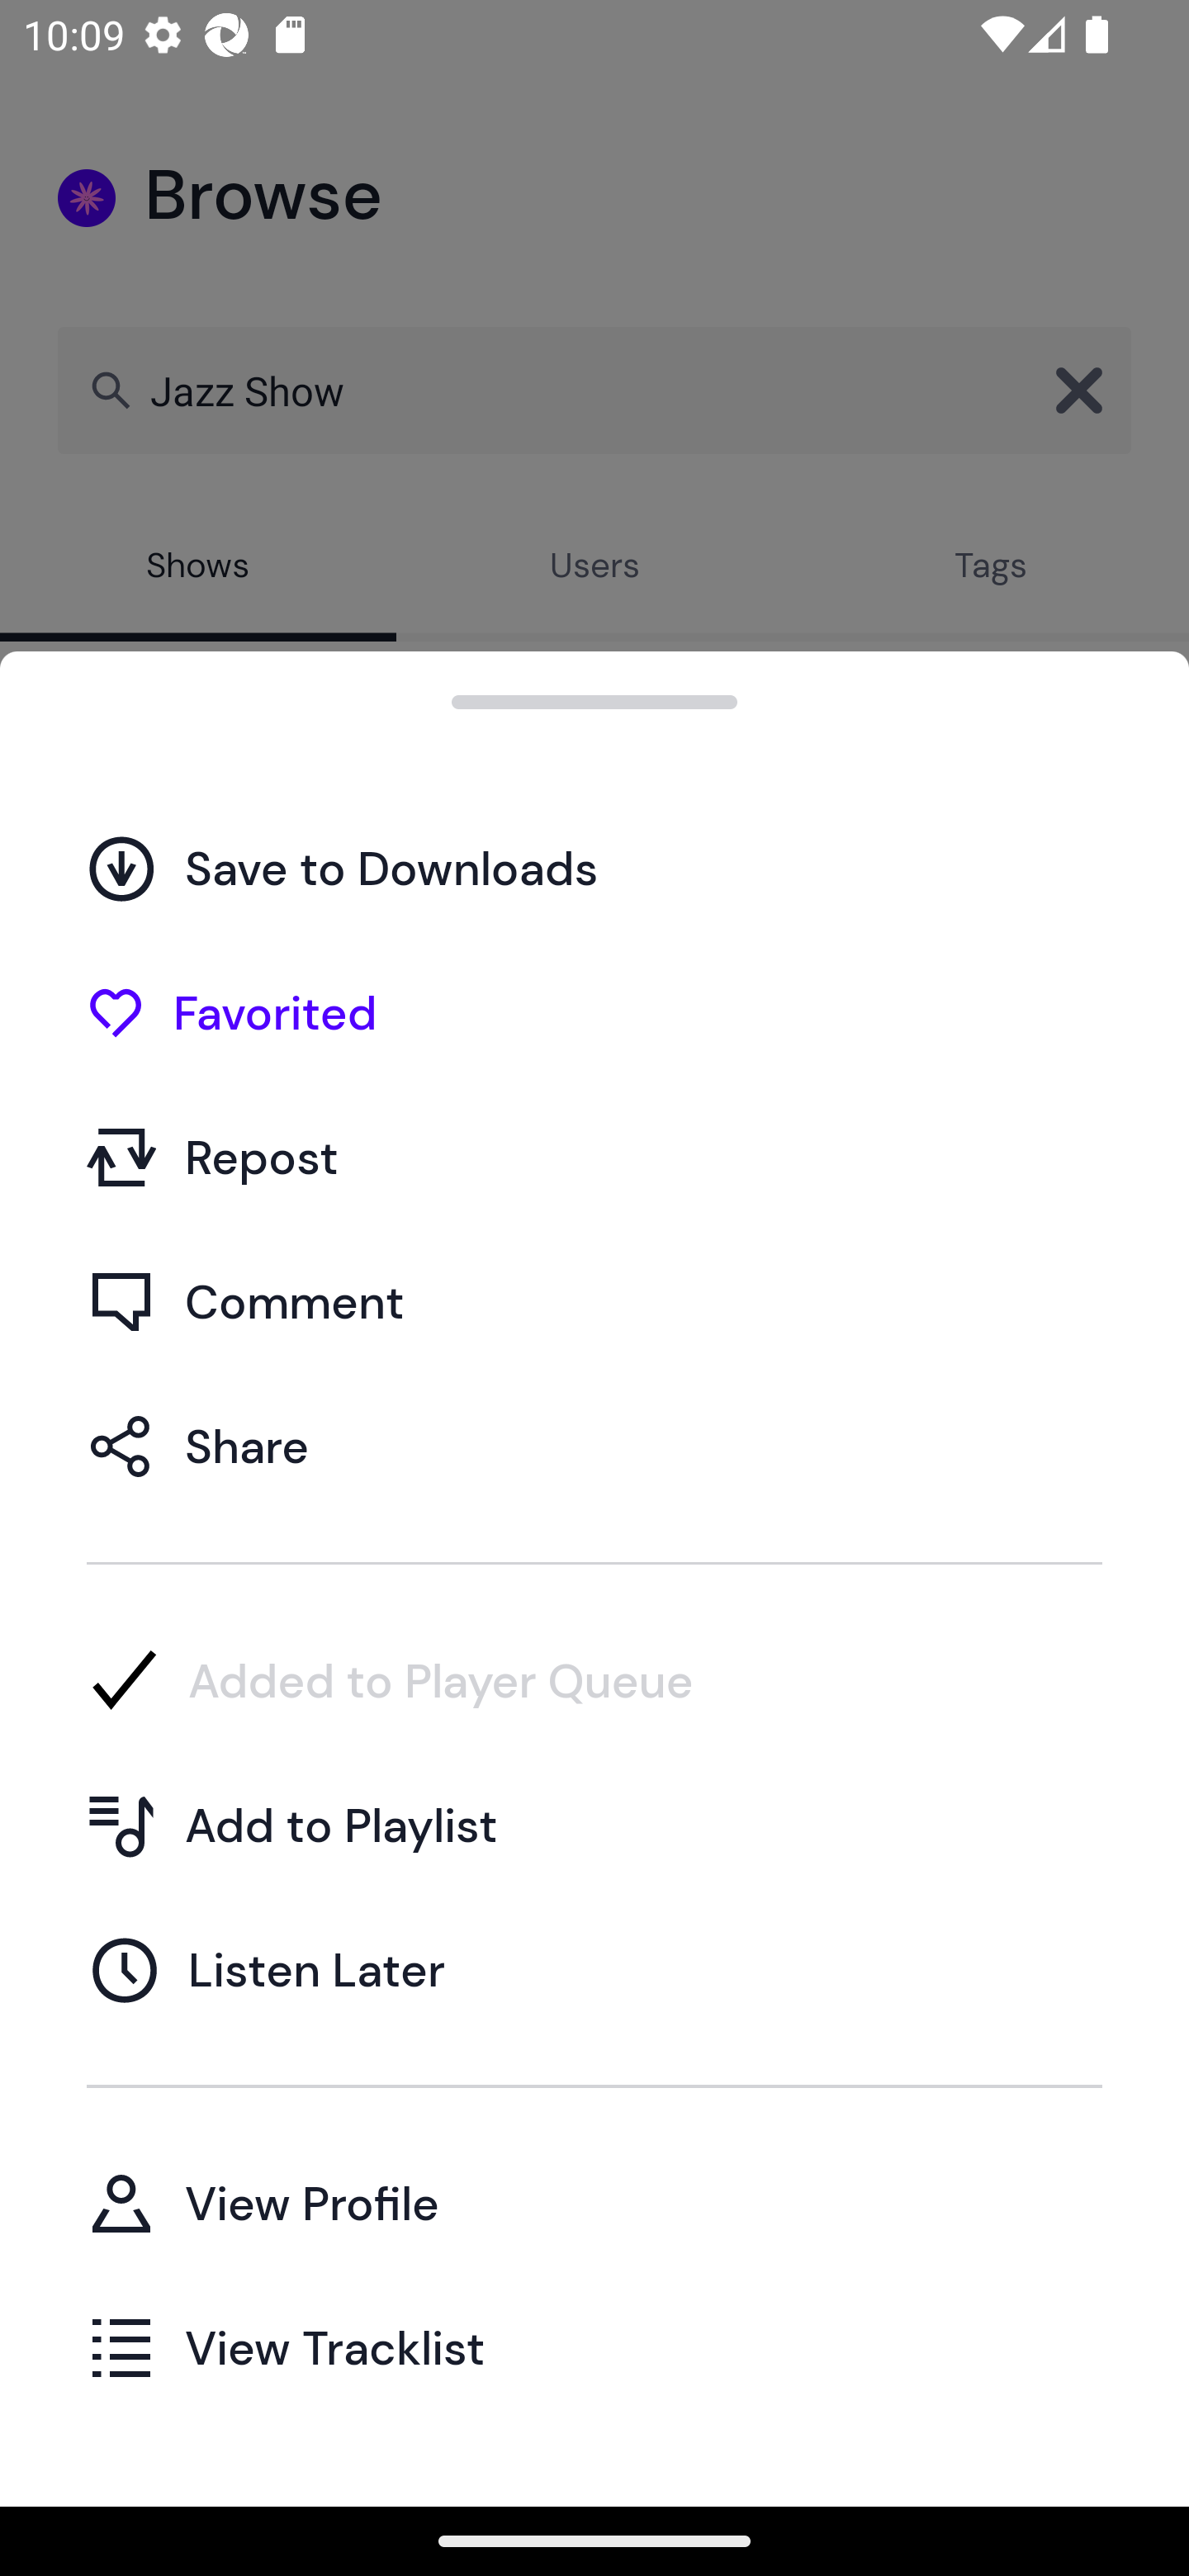  What do you see at coordinates (594, 2202) in the screenshot?
I see `View Profile` at bounding box center [594, 2202].